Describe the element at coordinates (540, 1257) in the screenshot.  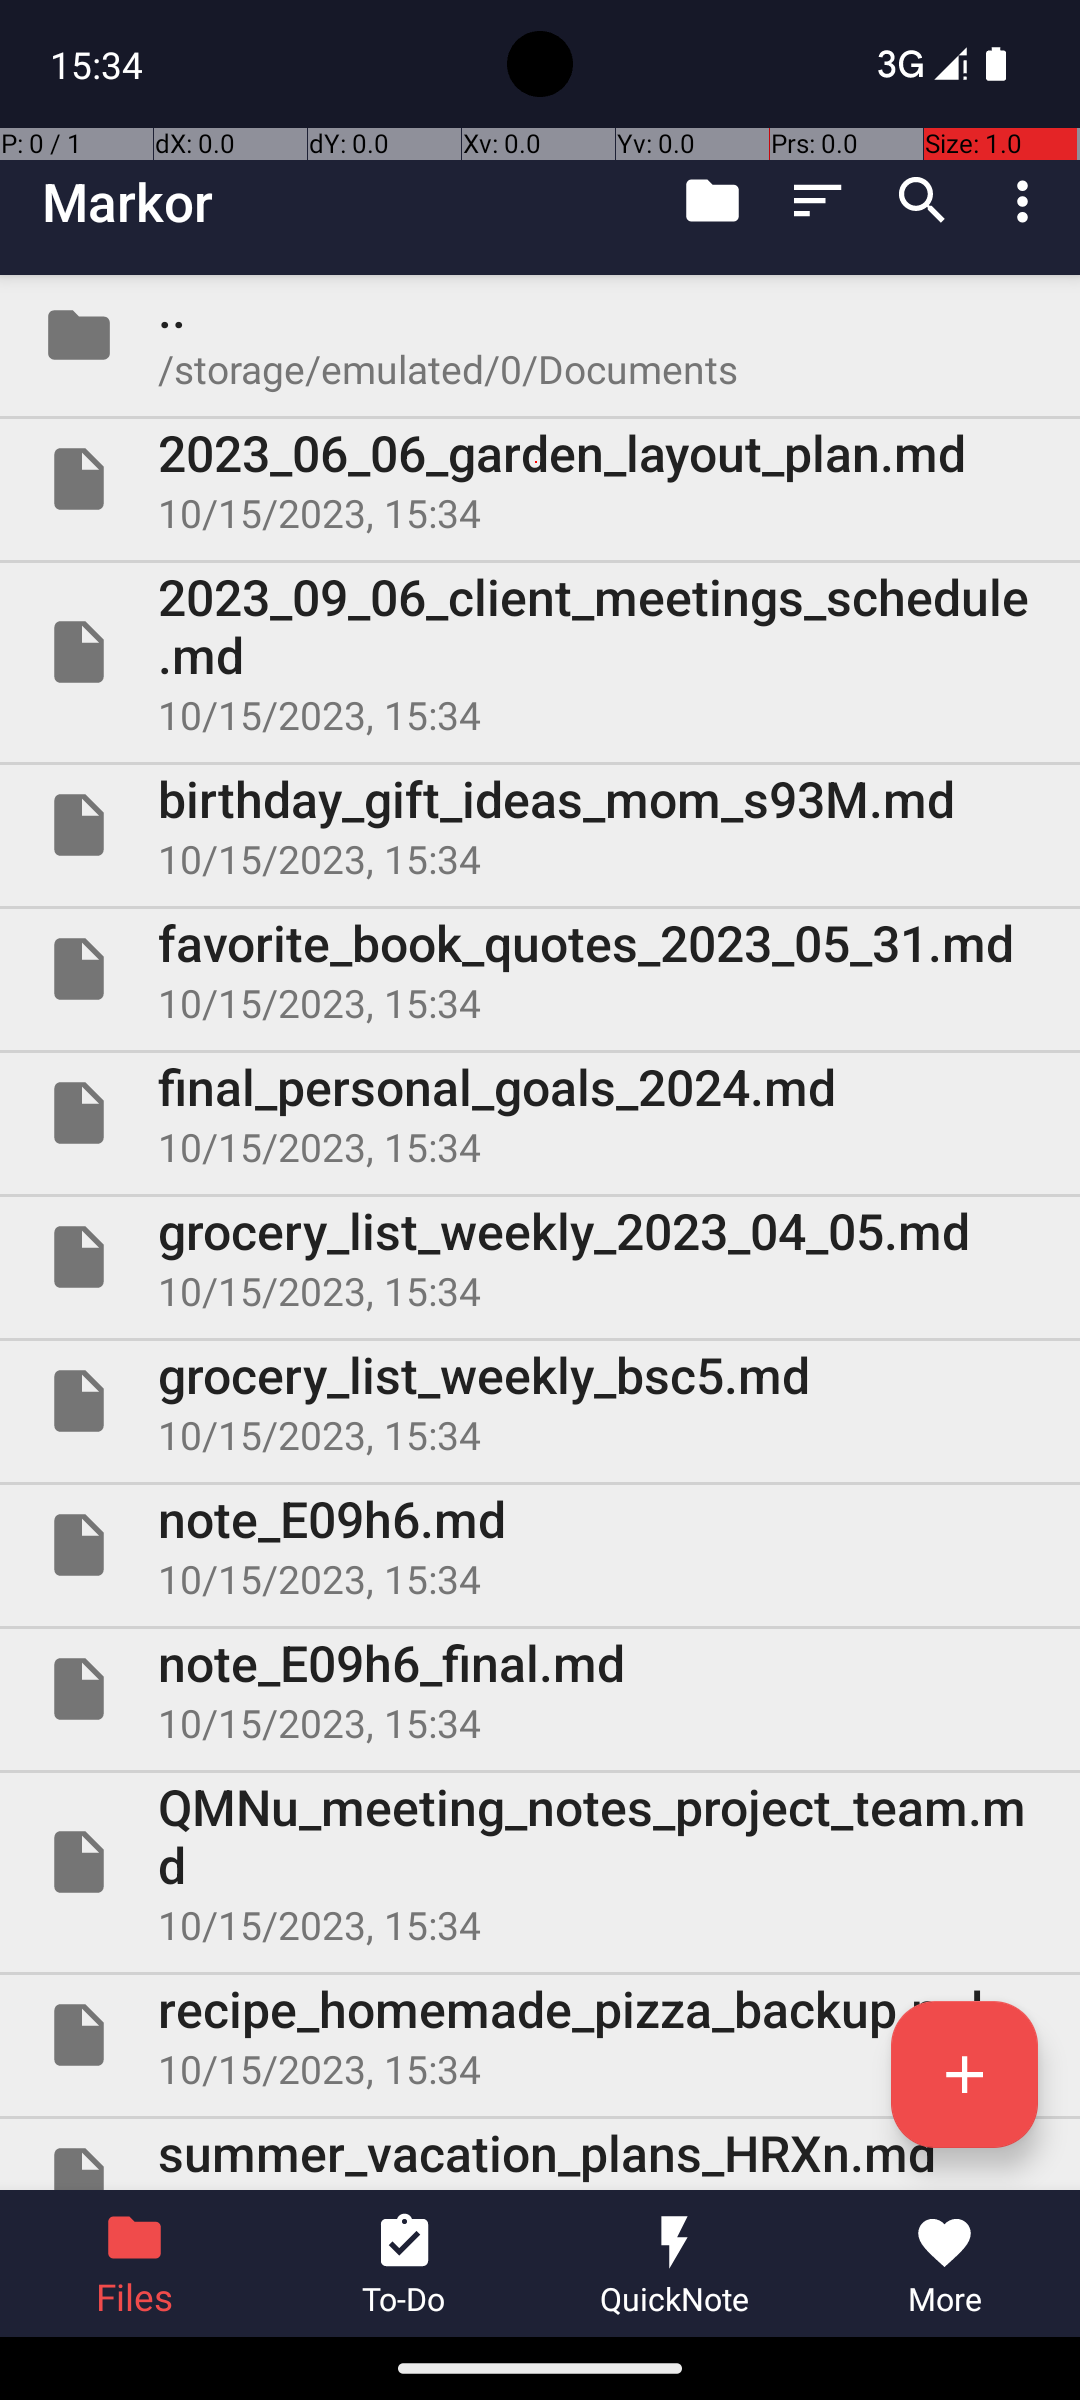
I see `File grocery_list_weekly_2023_04_05.md ` at that location.